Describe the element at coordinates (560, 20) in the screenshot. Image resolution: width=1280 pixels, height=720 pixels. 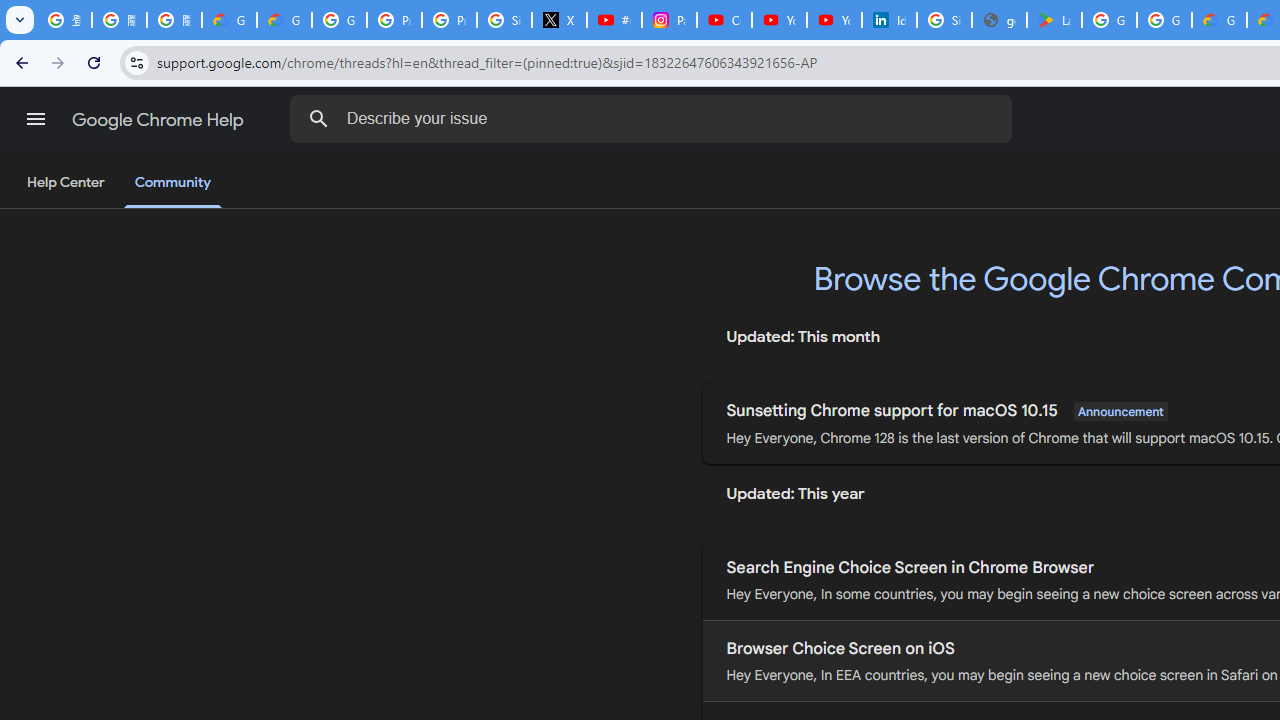
I see `X` at that location.